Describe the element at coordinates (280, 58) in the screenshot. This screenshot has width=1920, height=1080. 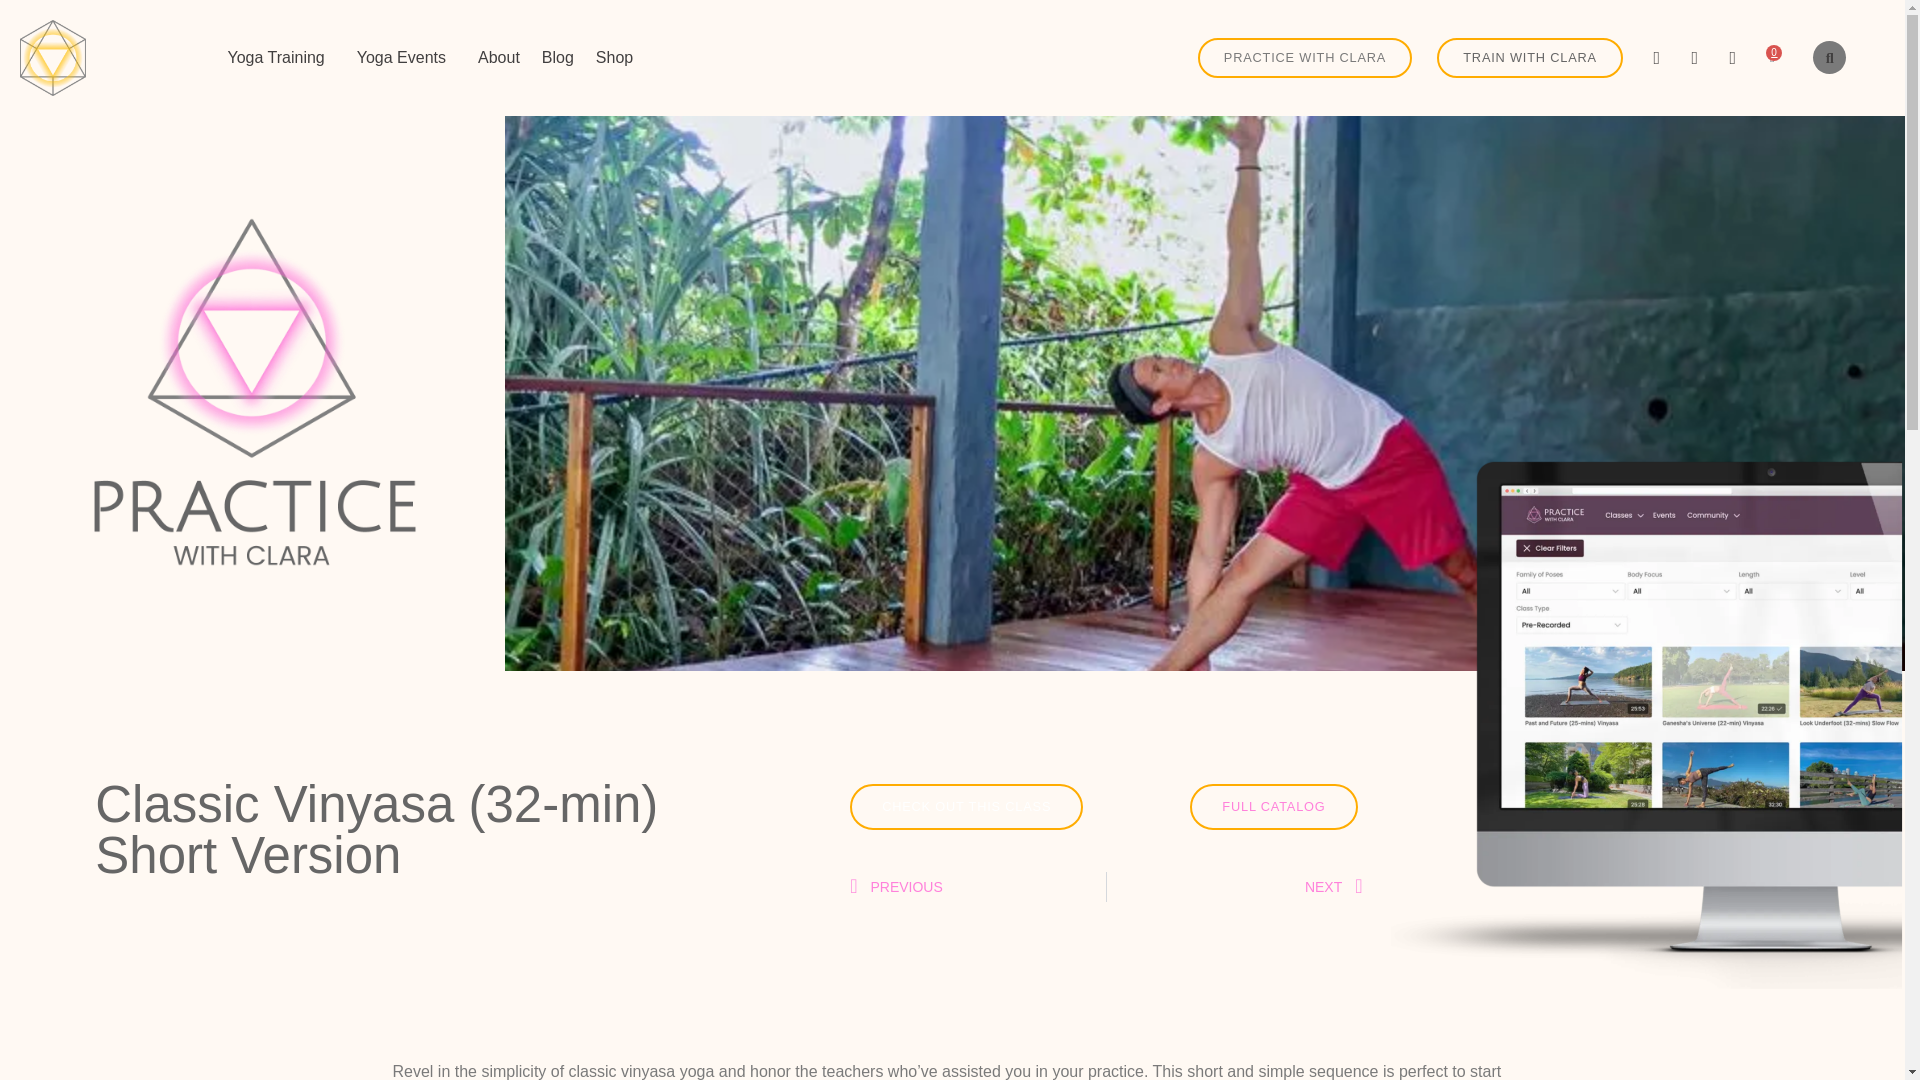
I see `Yoga Training` at that location.